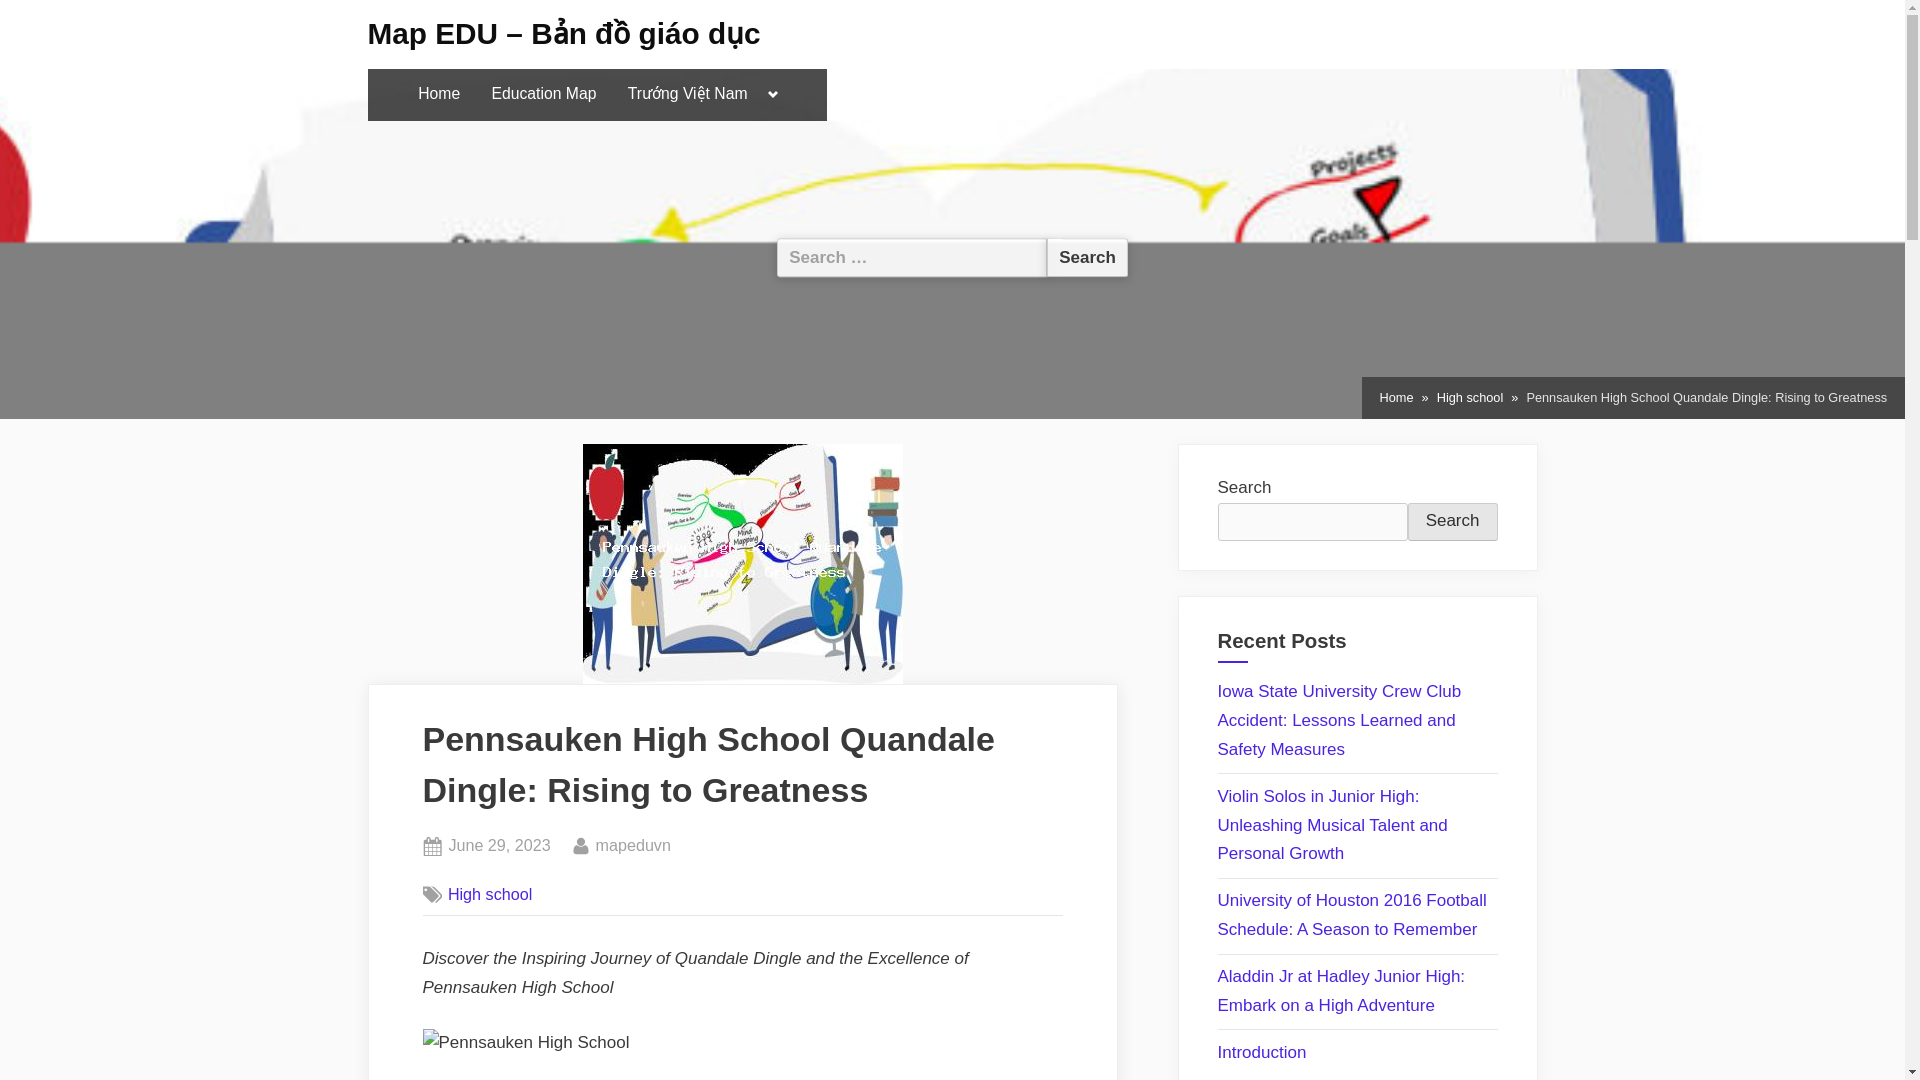 The width and height of the screenshot is (1920, 1080). I want to click on Introduction, so click(772, 95).